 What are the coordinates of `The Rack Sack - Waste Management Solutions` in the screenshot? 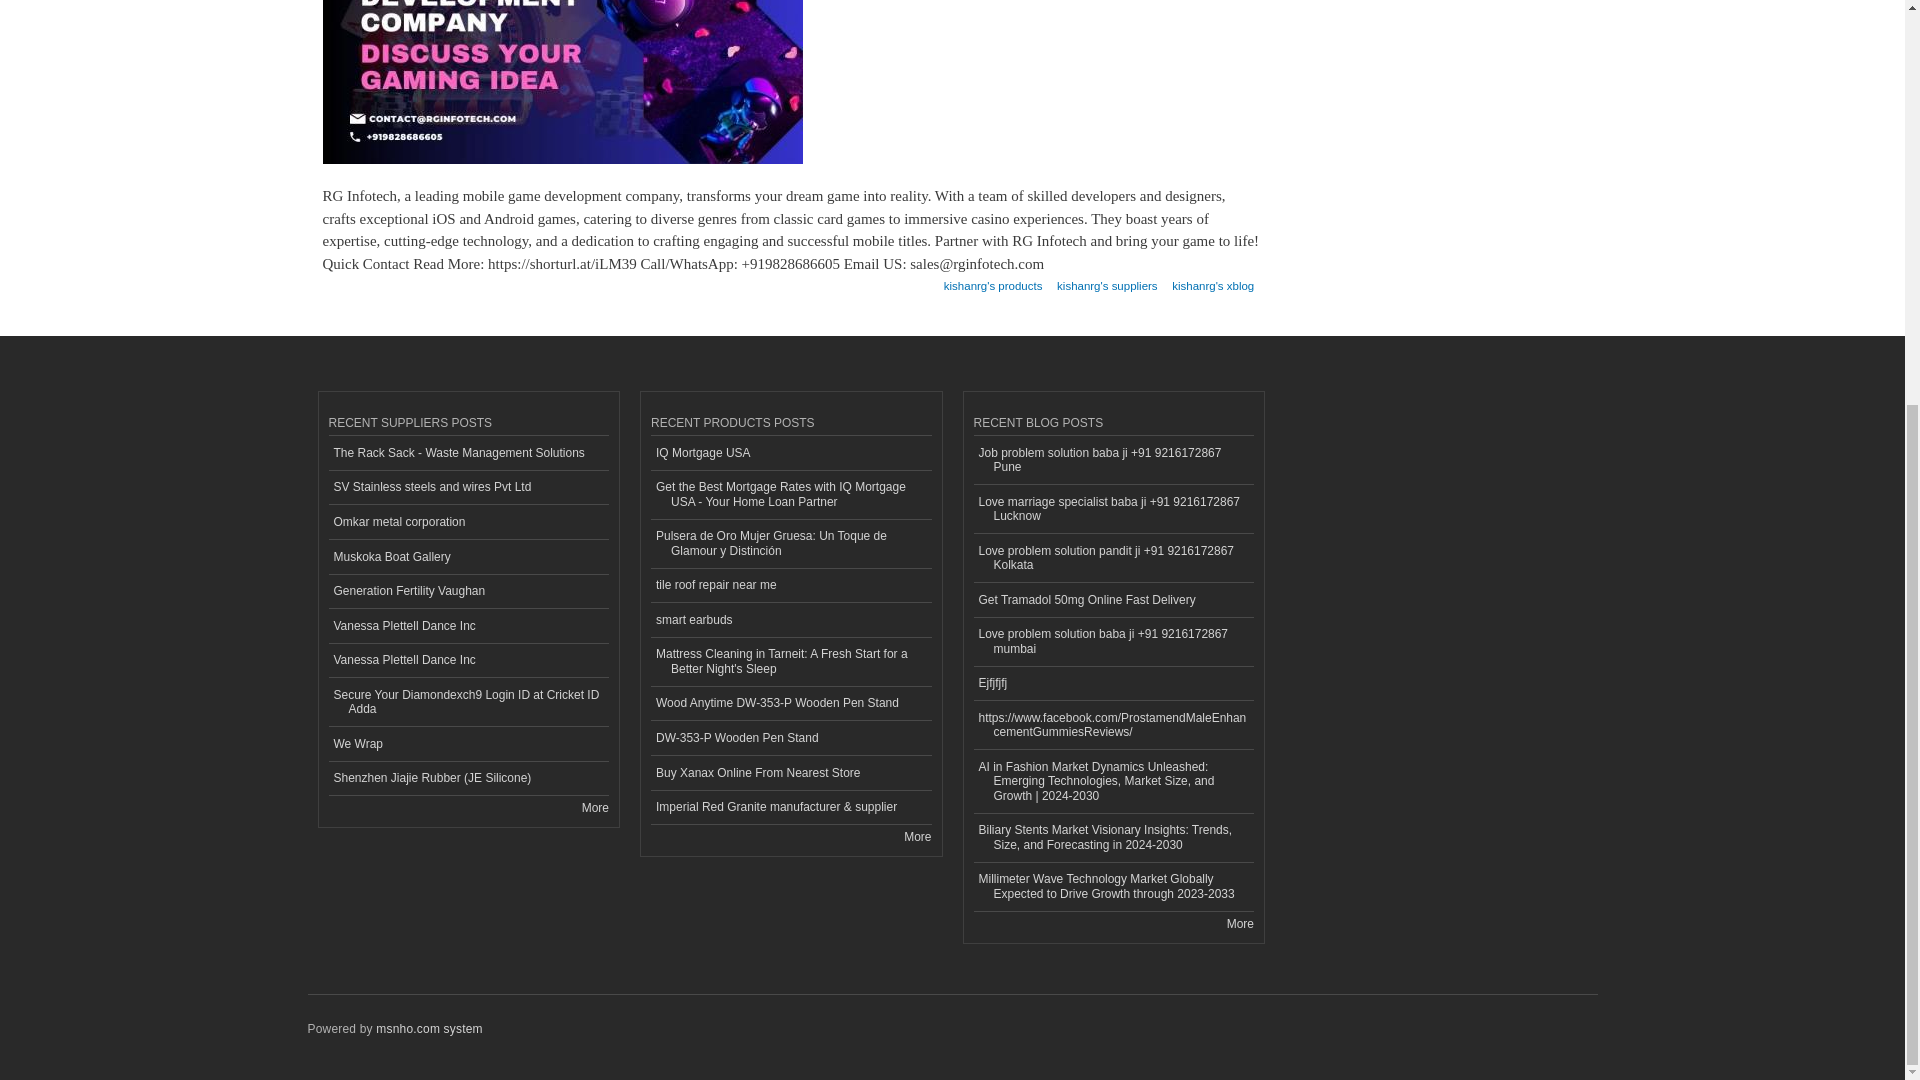 It's located at (468, 453).